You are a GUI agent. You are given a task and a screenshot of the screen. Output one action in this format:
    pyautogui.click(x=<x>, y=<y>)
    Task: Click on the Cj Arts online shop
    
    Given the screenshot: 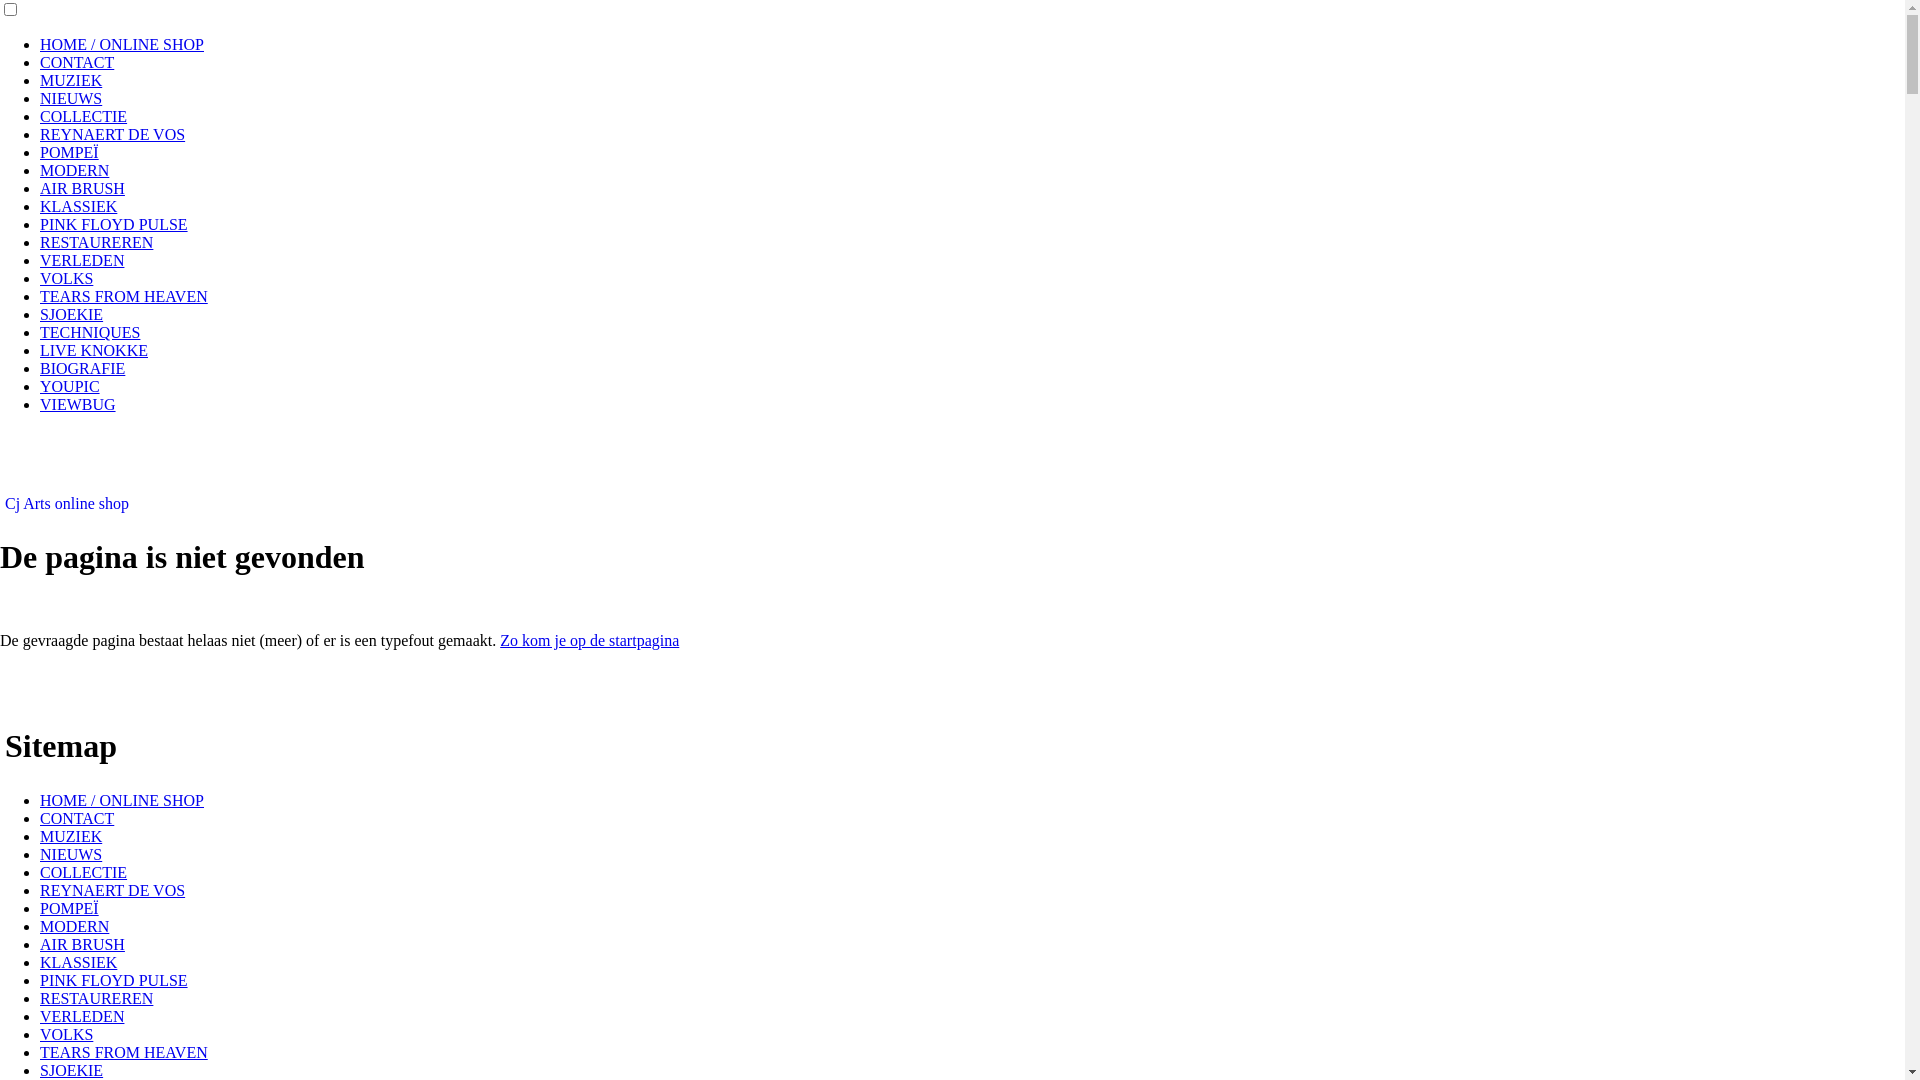 What is the action you would take?
    pyautogui.click(x=67, y=504)
    